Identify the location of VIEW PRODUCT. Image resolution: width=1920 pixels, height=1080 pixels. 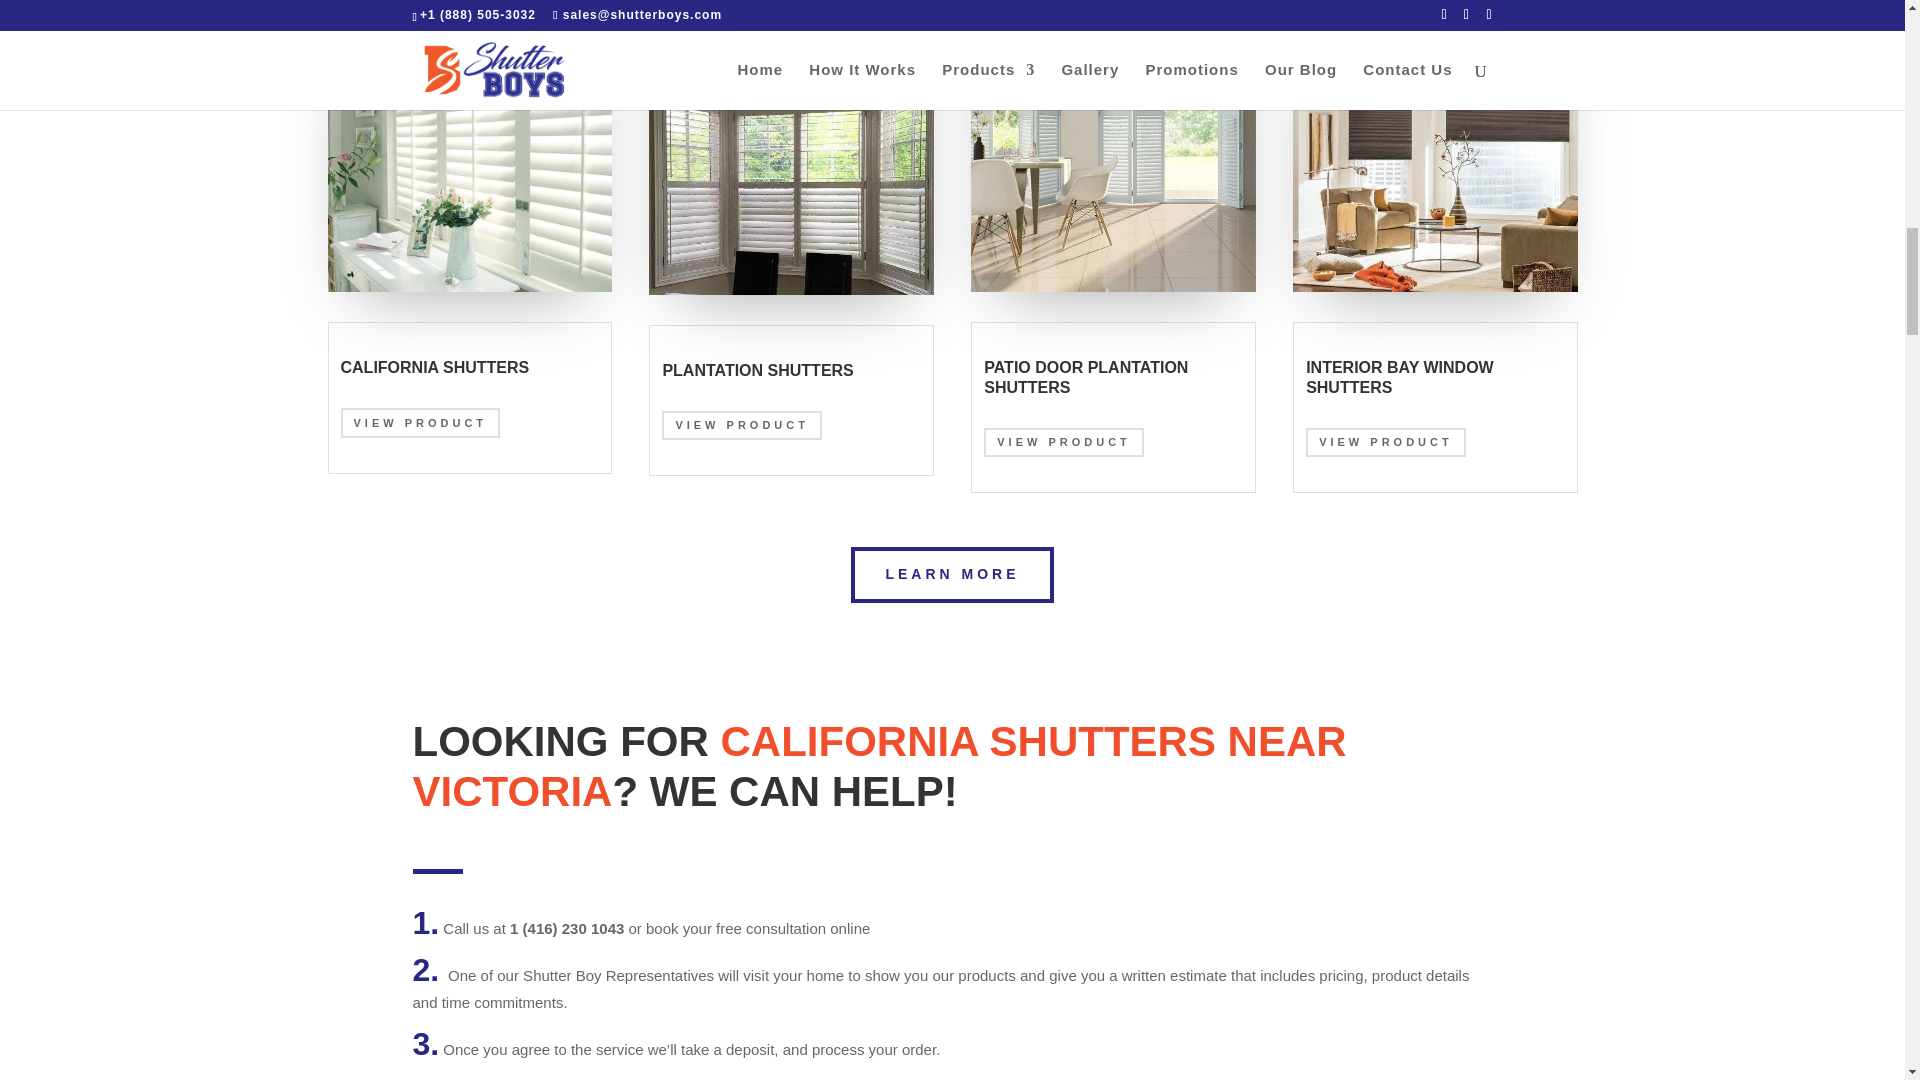
(1064, 442).